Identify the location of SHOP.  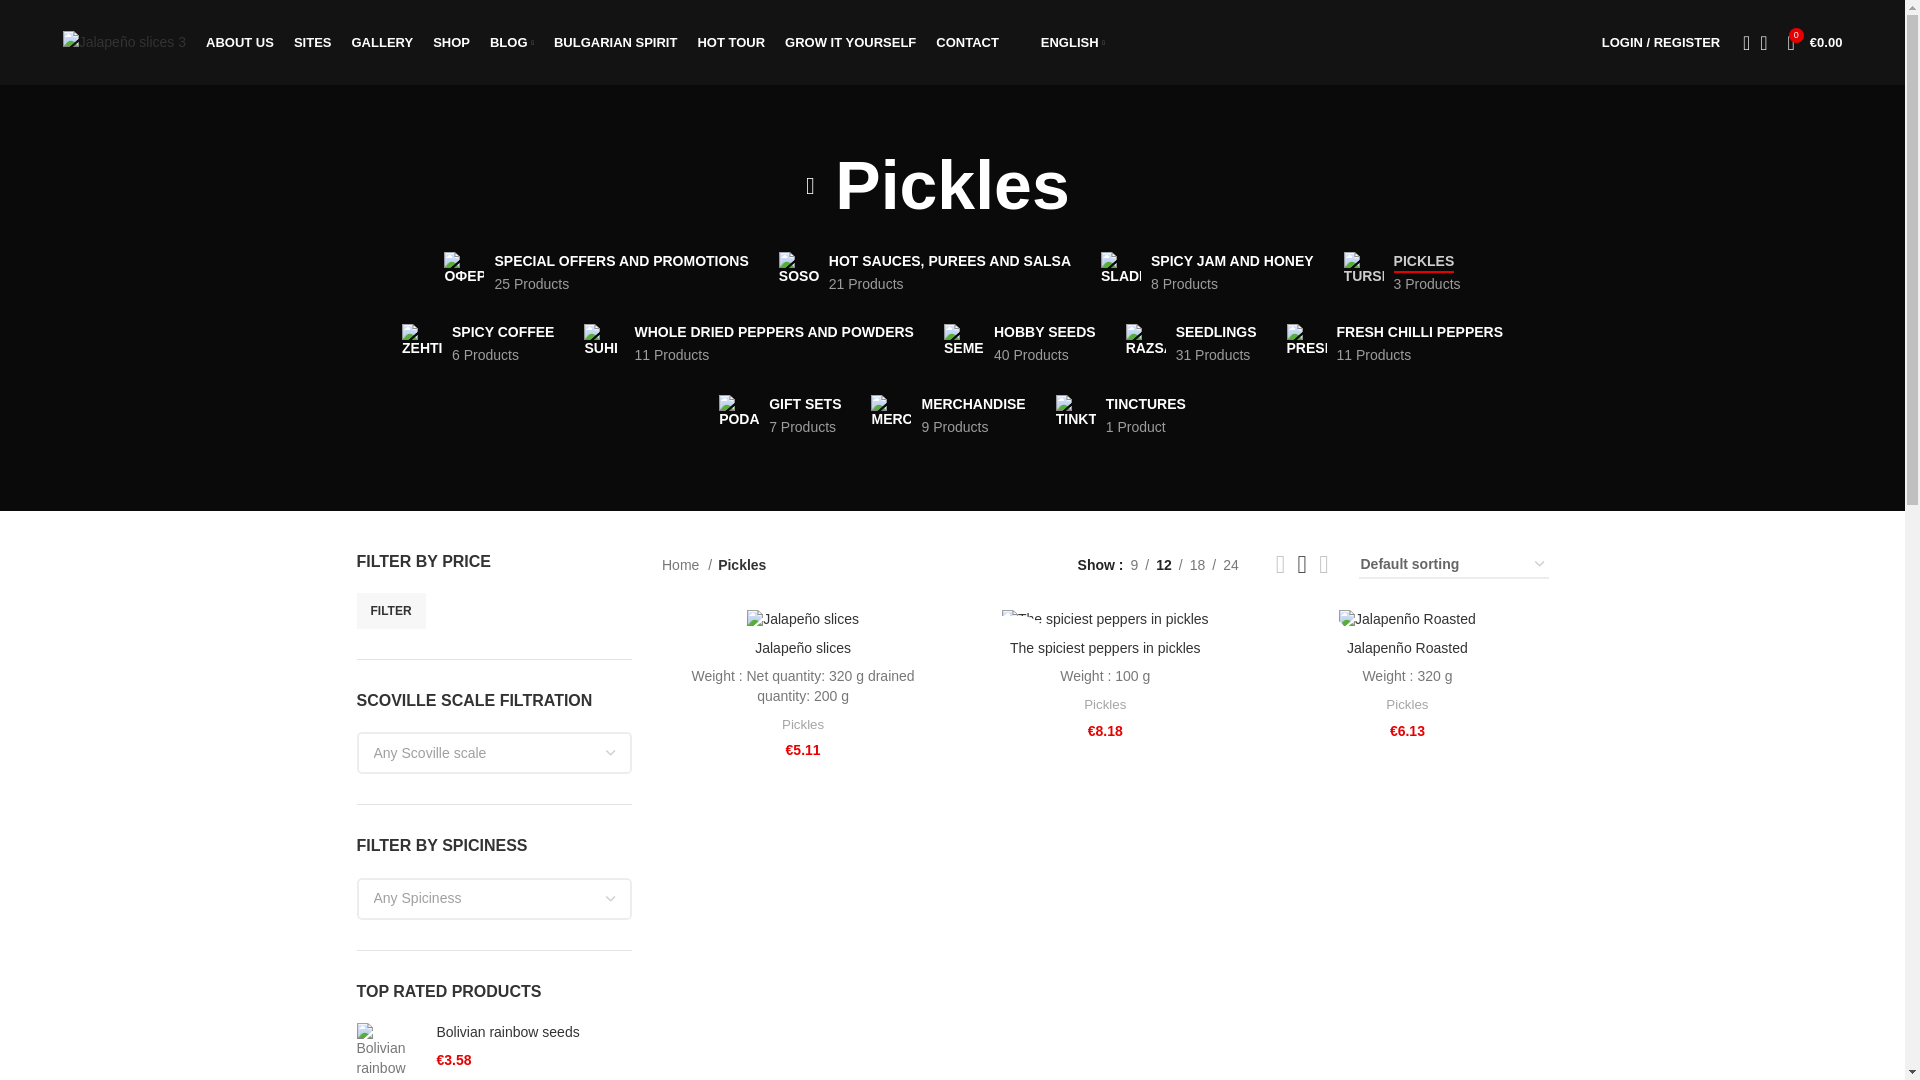
(312, 41).